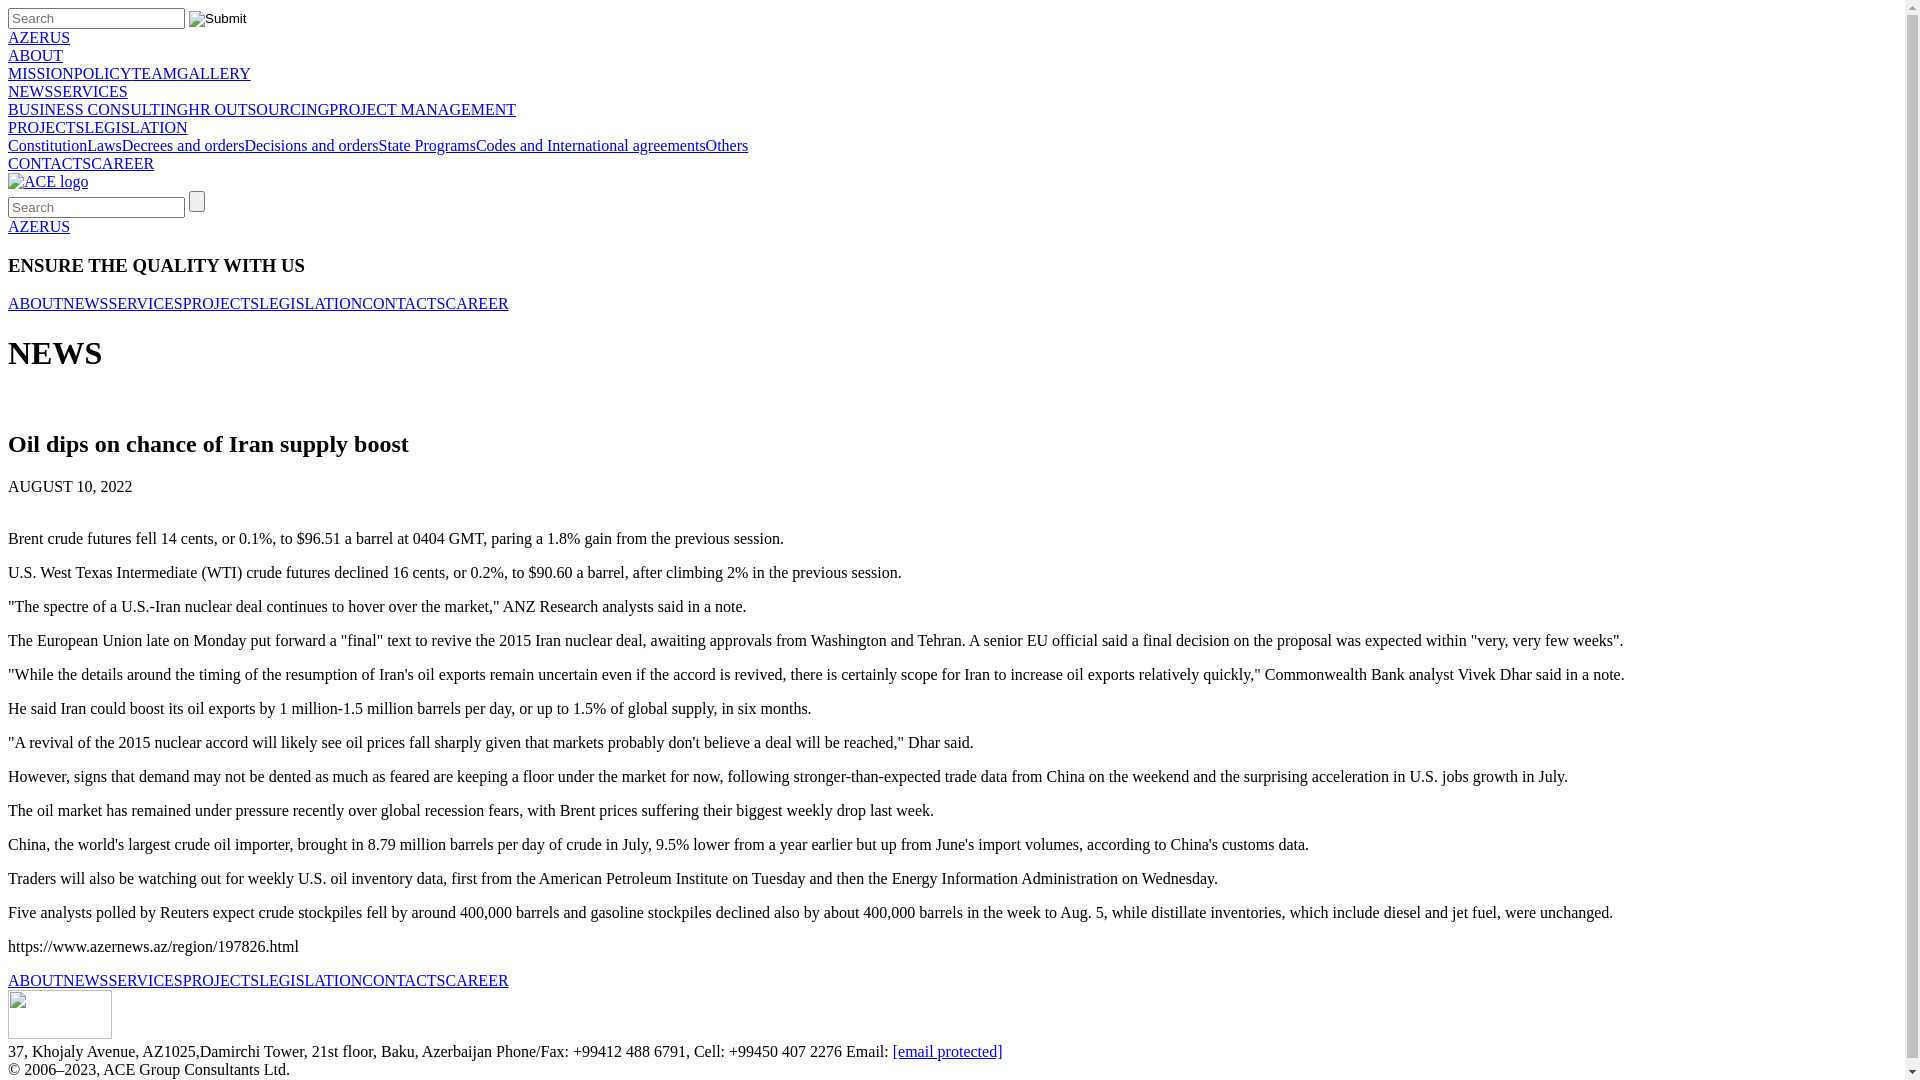 The width and height of the screenshot is (1920, 1080). Describe the element at coordinates (258, 110) in the screenshot. I see `HR OUTSOURCING` at that location.